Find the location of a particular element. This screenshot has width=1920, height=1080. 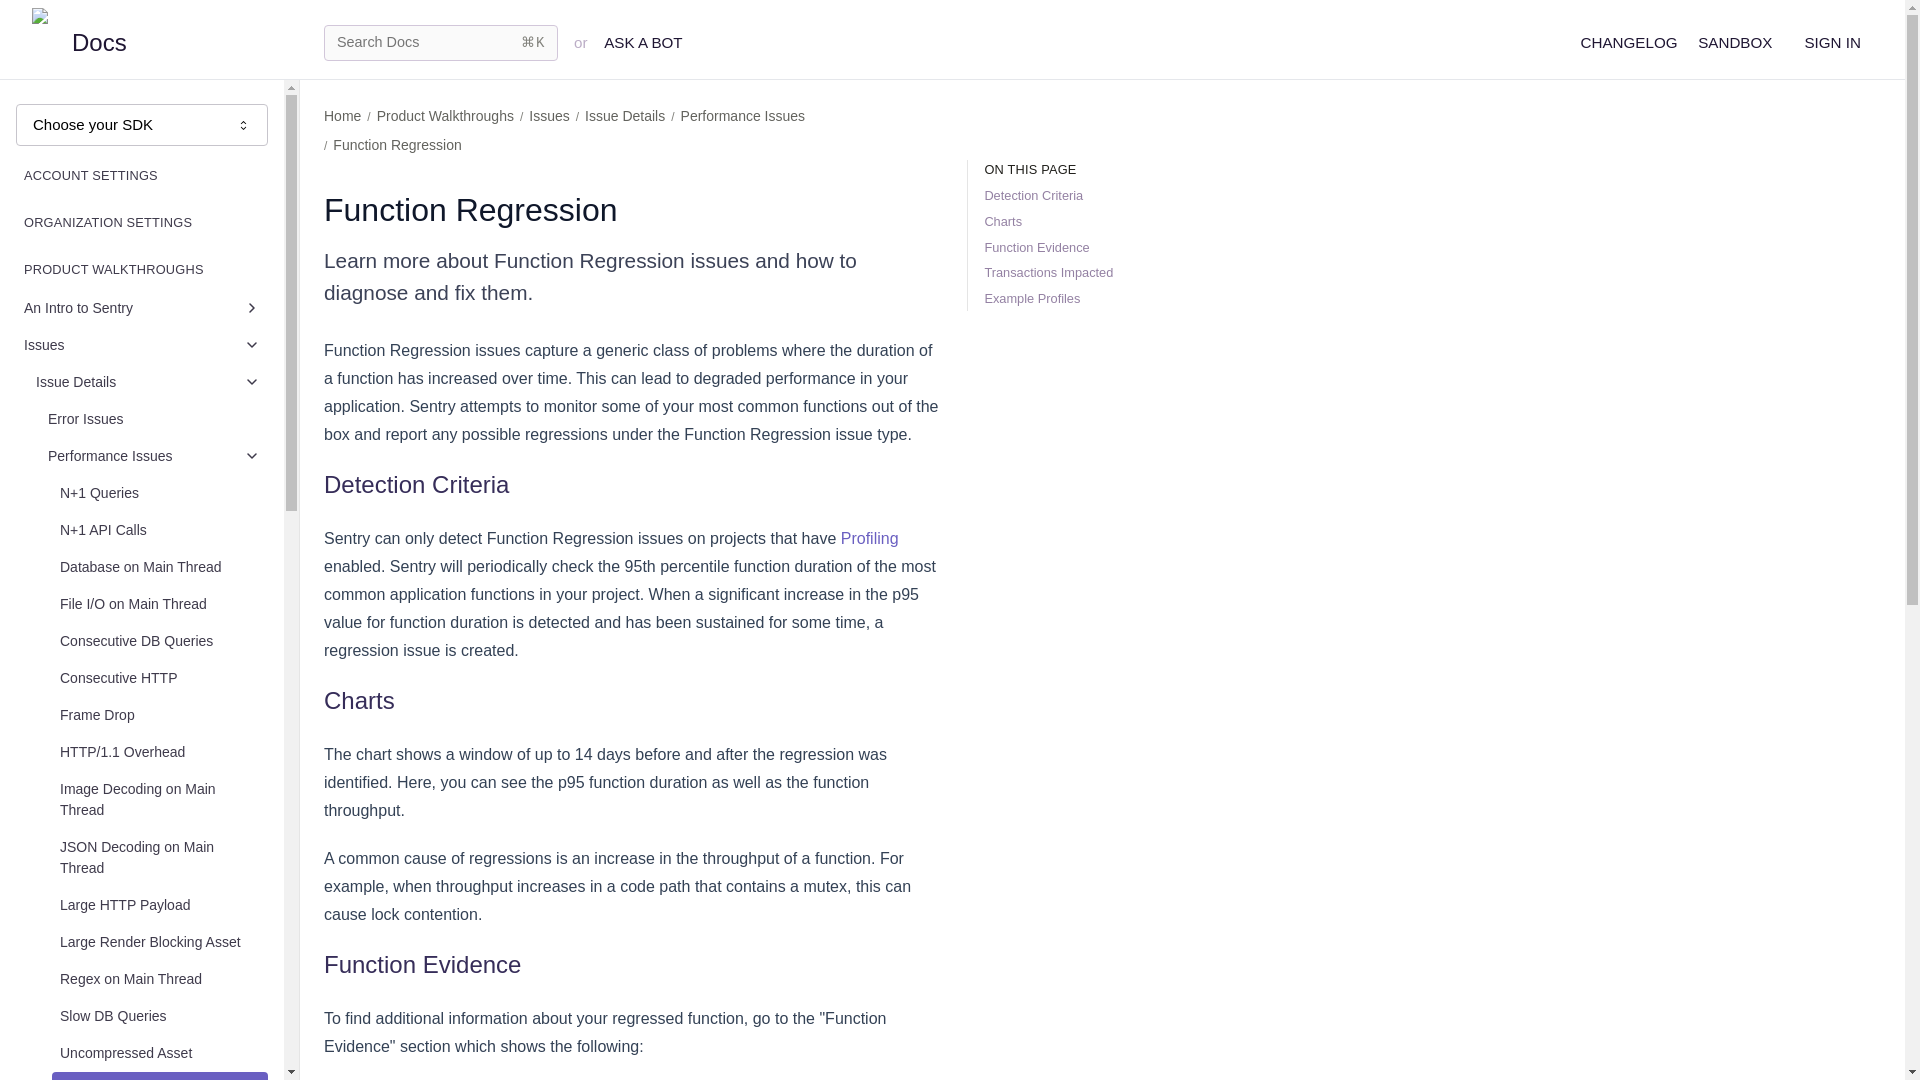

Docs is located at coordinates (166, 42).